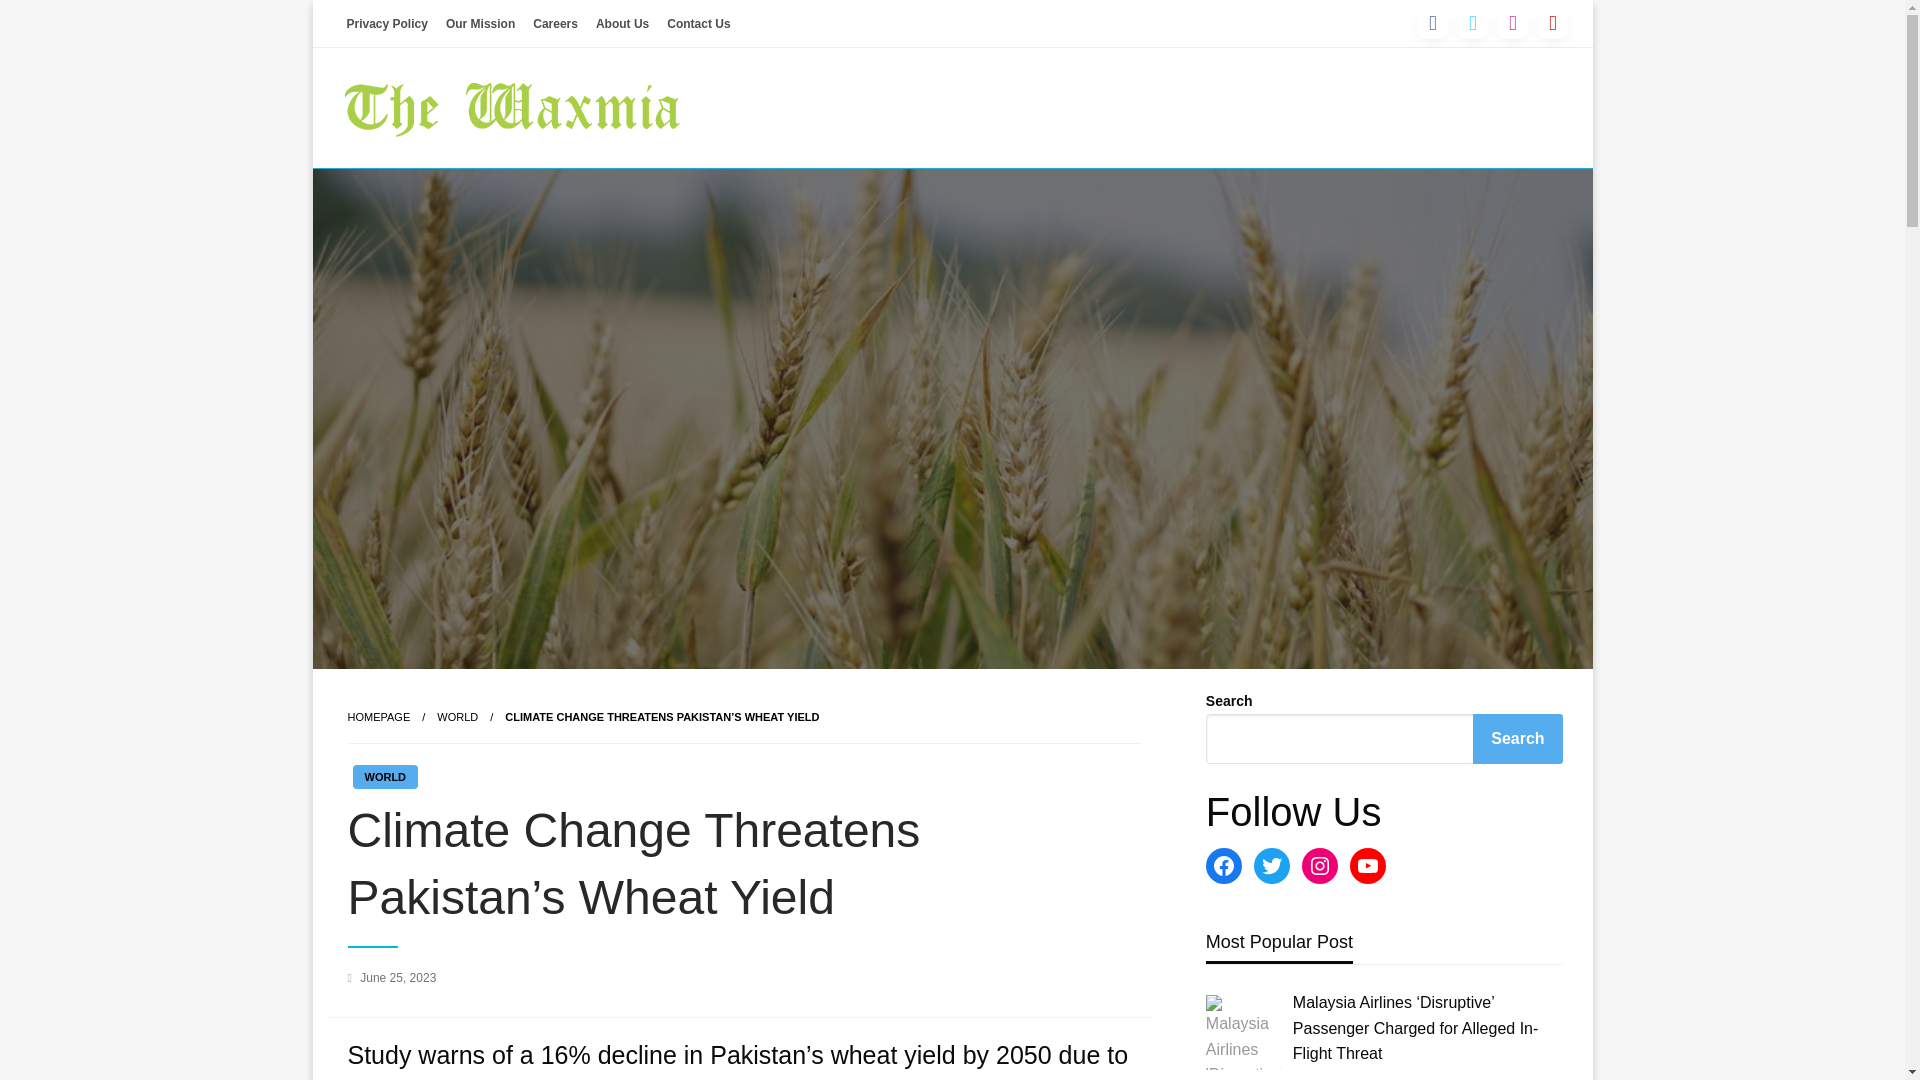 The height and width of the screenshot is (1080, 1920). I want to click on WaxMia, so click(409, 194).